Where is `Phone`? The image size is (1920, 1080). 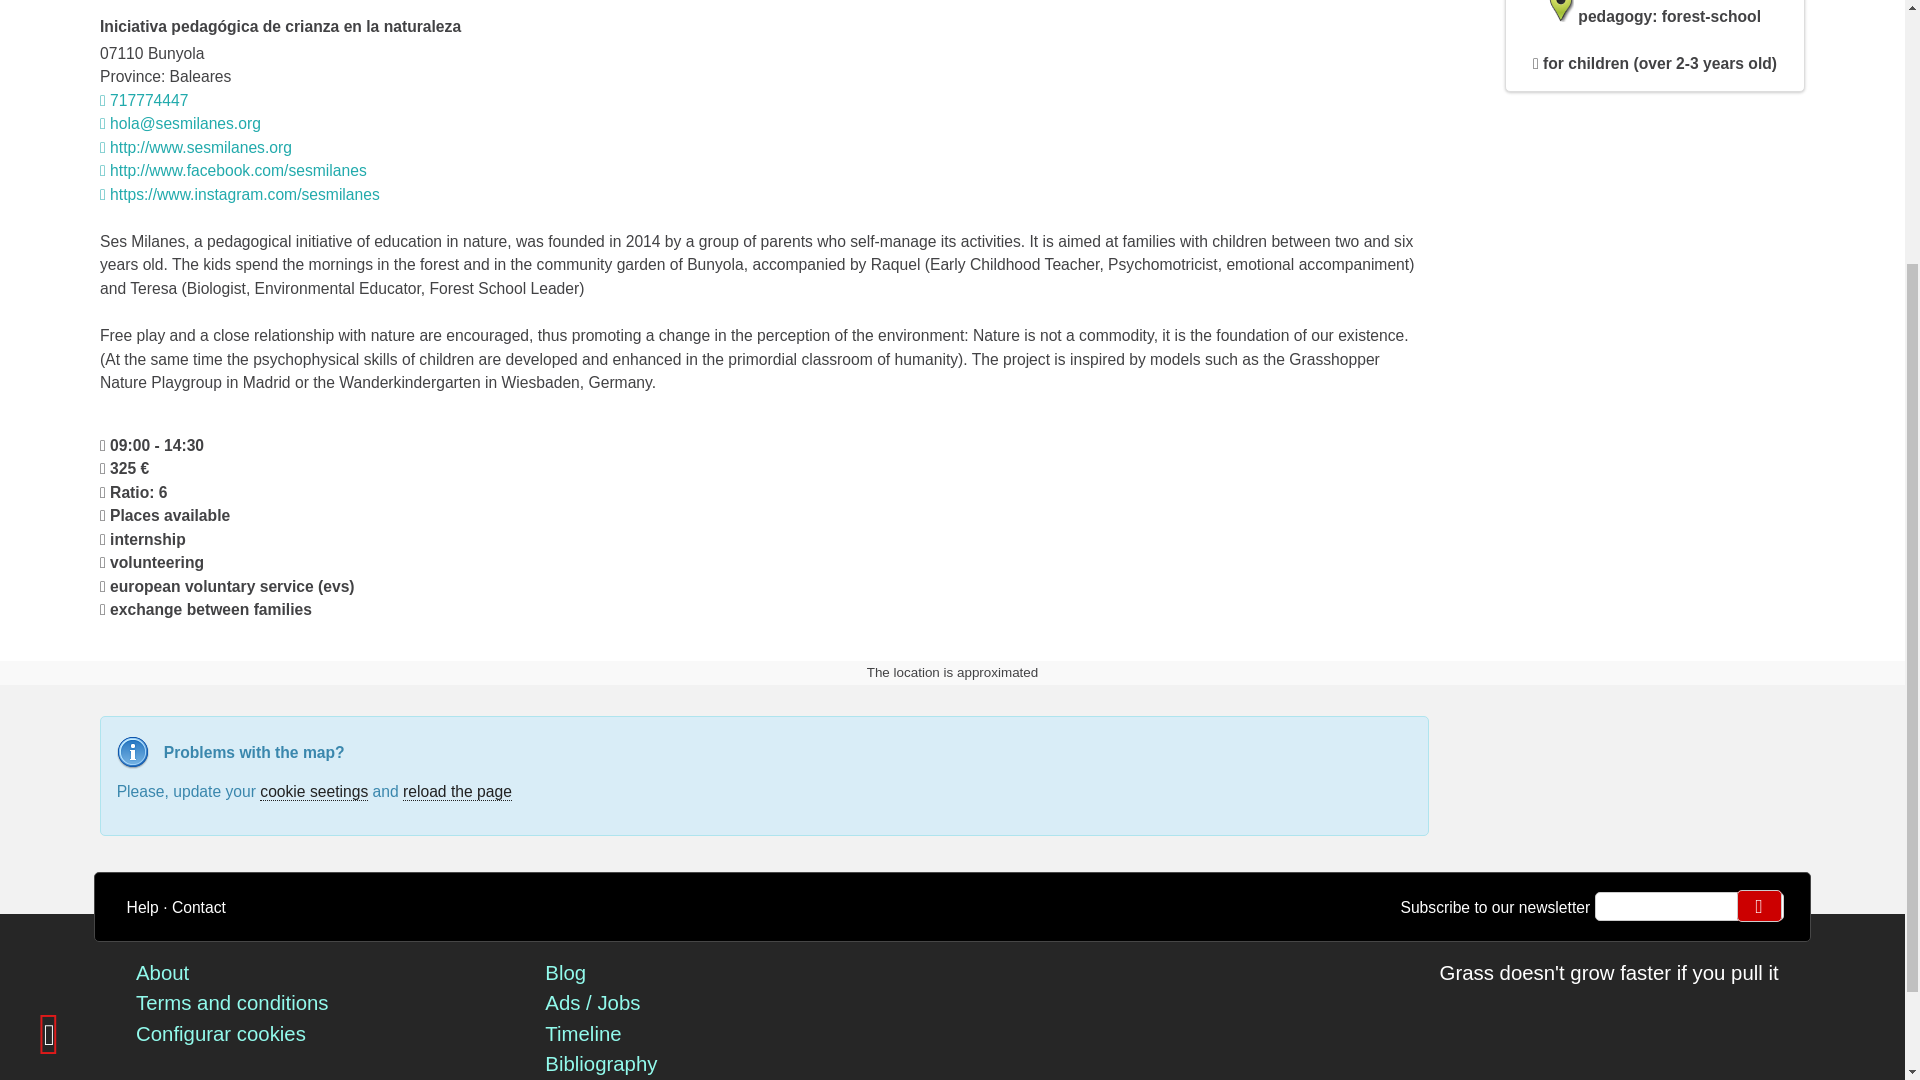
Phone is located at coordinates (144, 100).